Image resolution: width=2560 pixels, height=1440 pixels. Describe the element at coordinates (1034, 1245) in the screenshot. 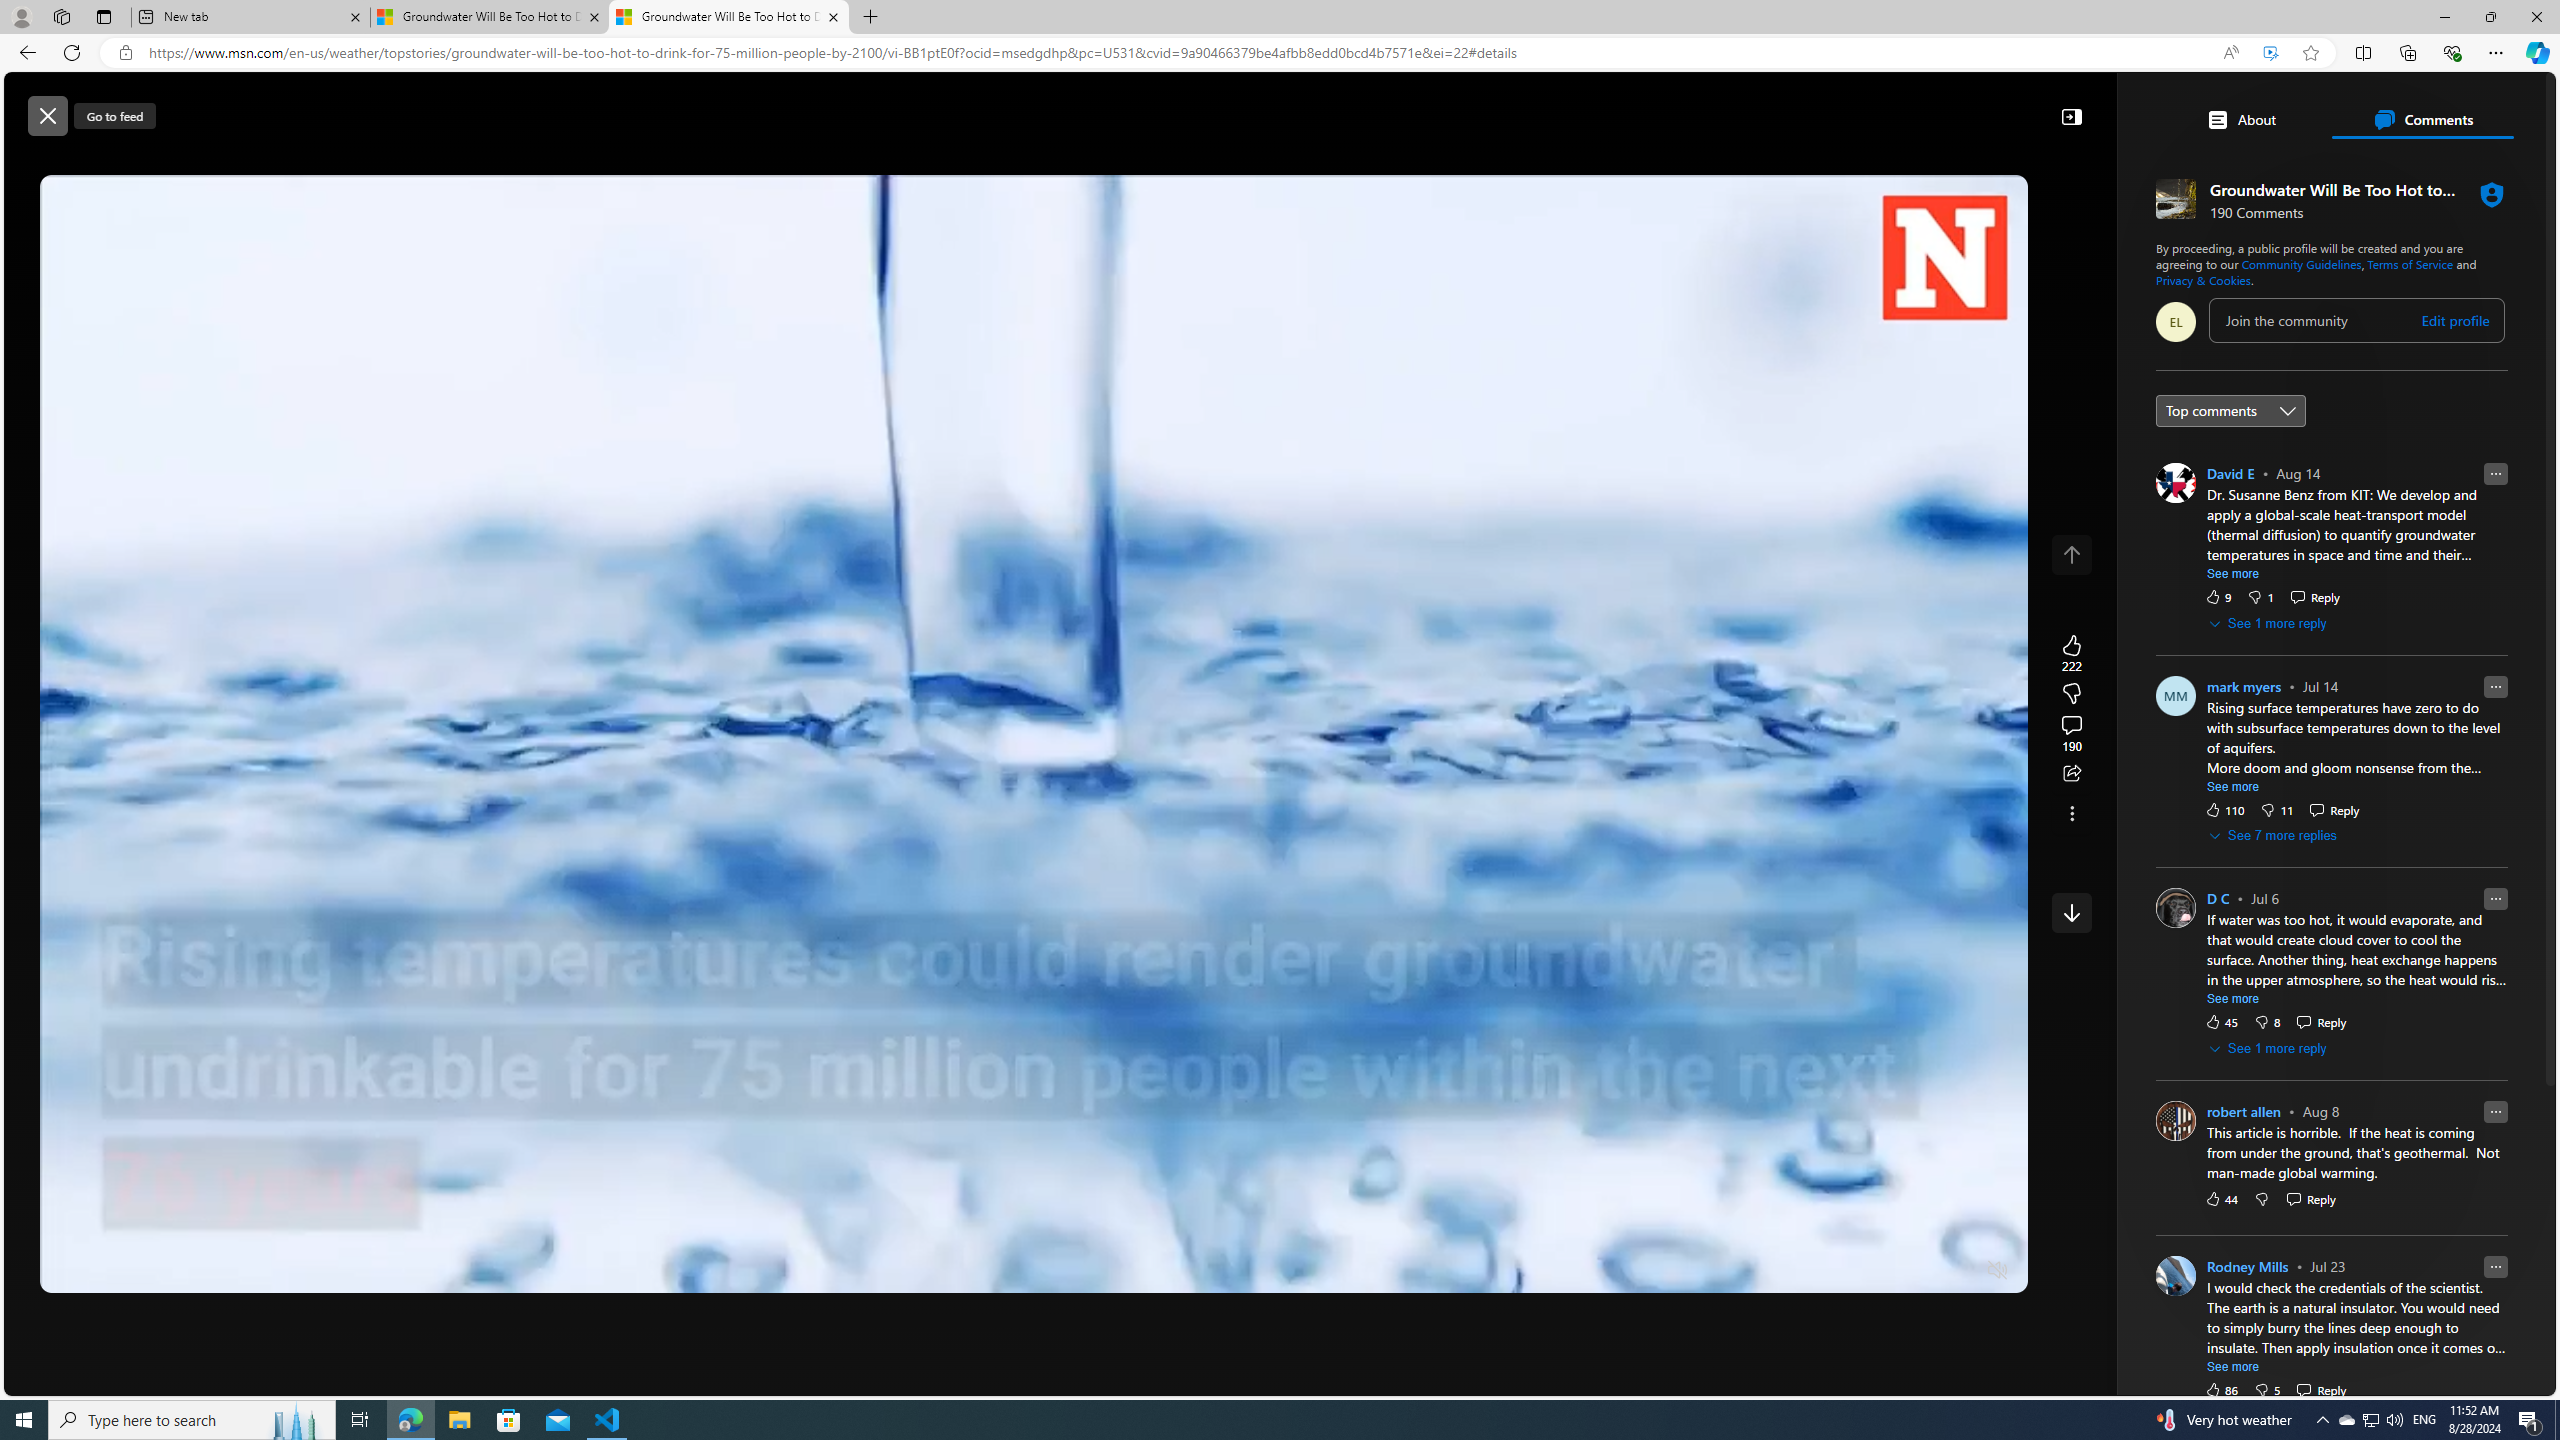

I see `Progress Bar` at that location.